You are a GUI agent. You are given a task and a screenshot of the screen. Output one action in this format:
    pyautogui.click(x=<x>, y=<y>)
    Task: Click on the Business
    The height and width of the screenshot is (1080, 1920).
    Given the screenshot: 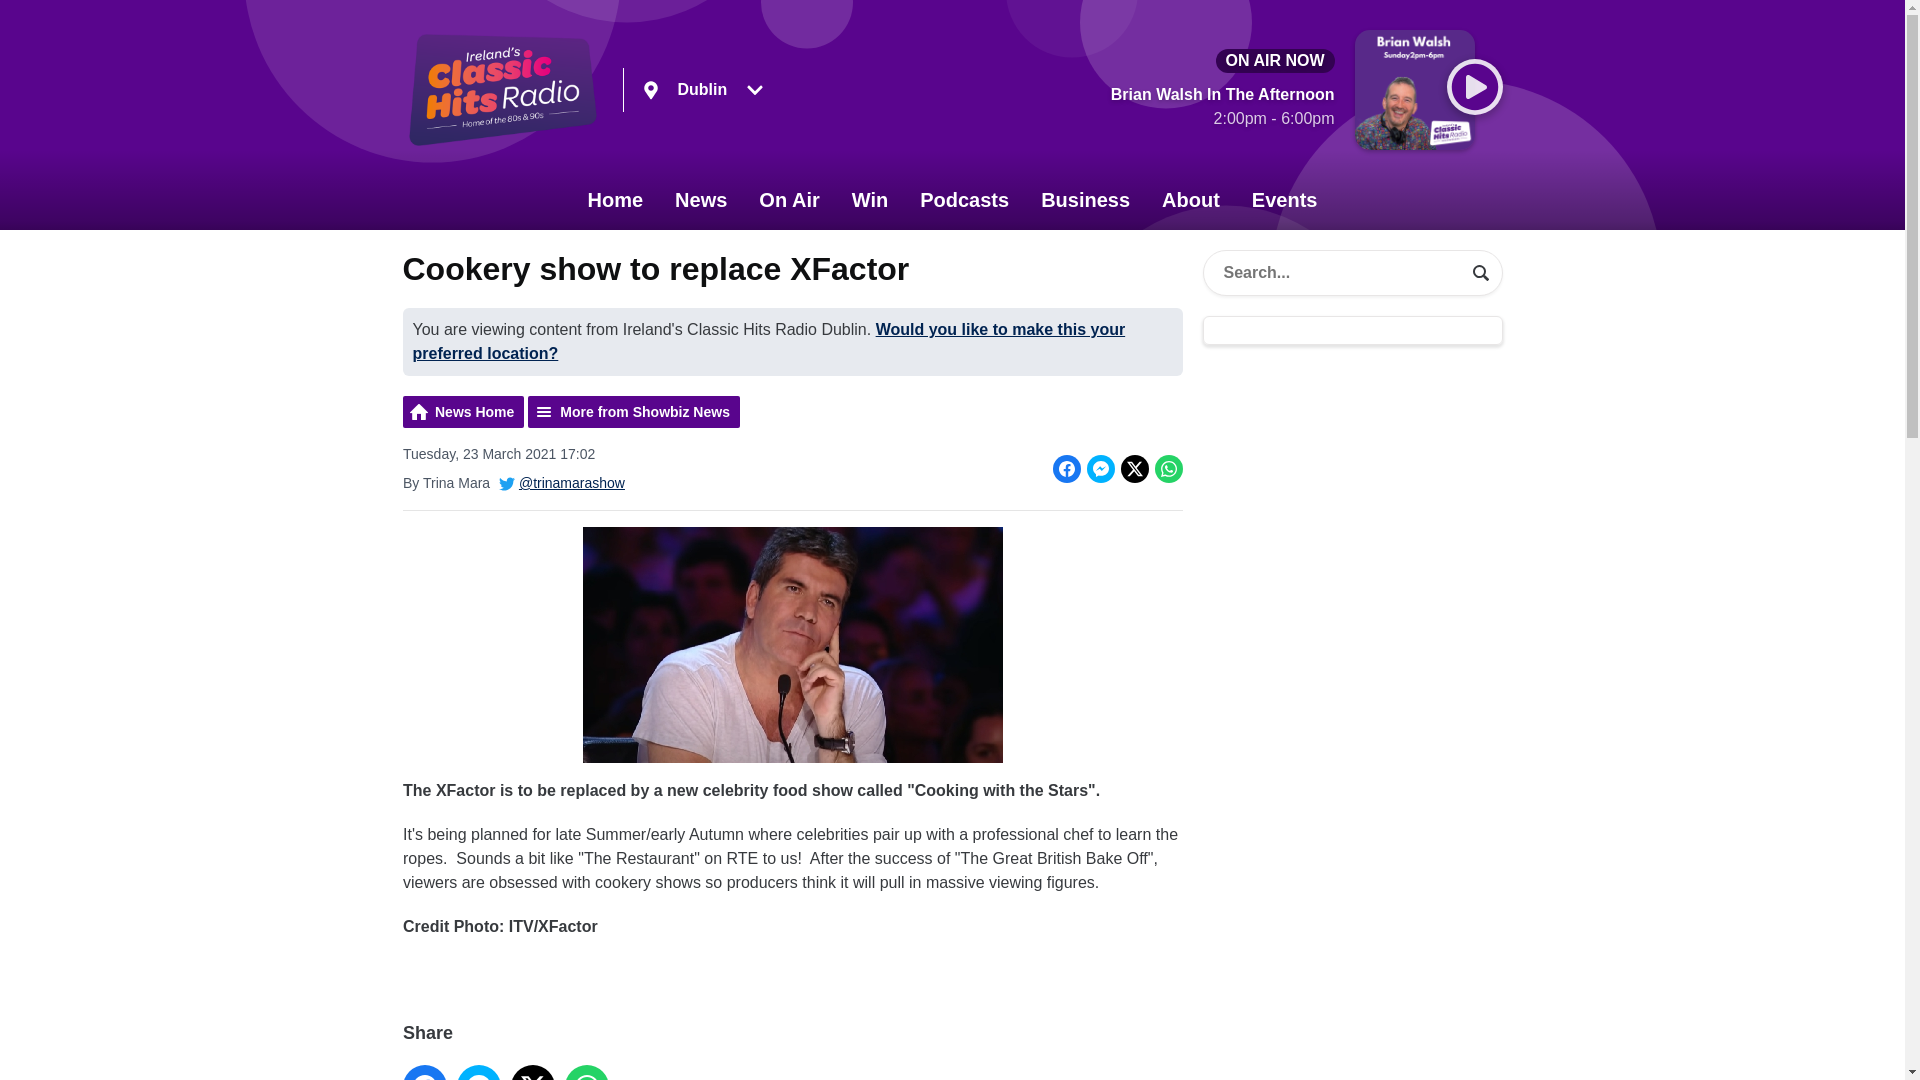 What is the action you would take?
    pyautogui.click(x=1086, y=200)
    